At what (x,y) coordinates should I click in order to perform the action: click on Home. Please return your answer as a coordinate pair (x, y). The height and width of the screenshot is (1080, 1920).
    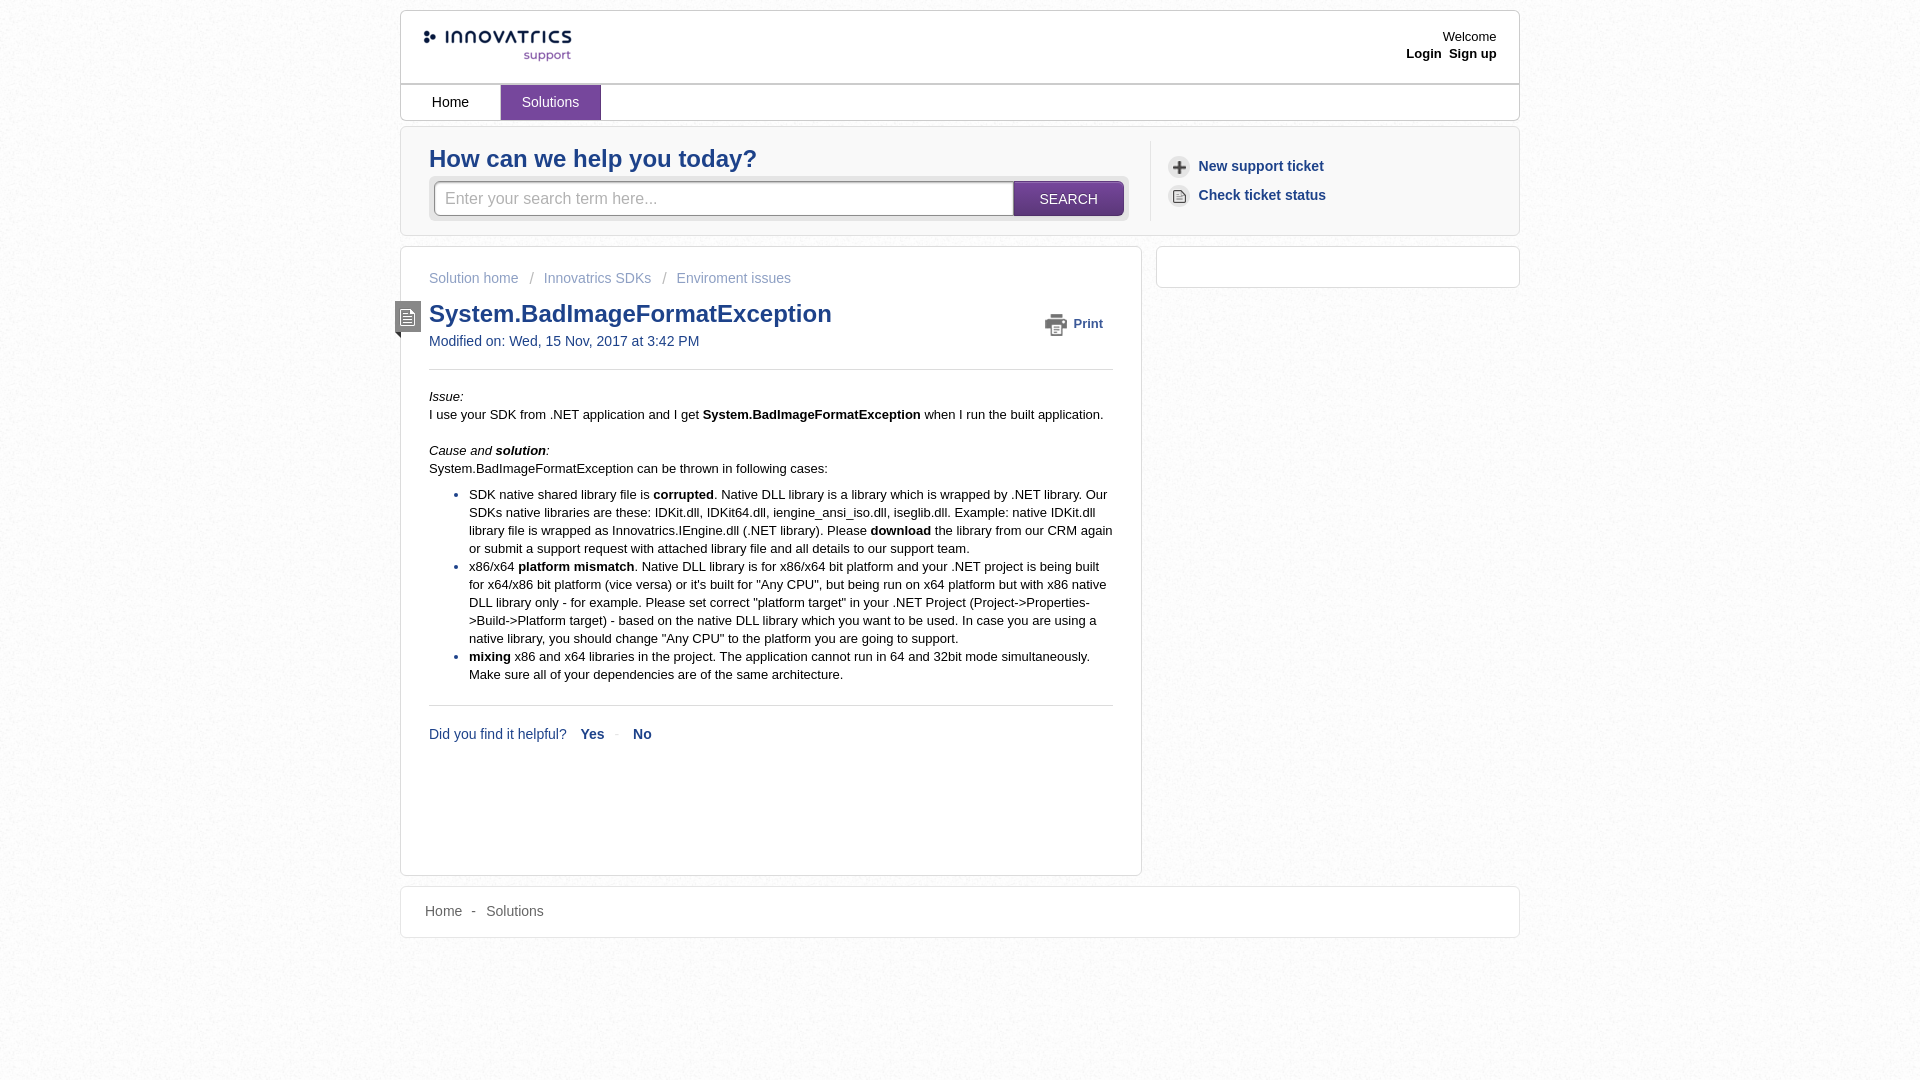
    Looking at the image, I should click on (451, 102).